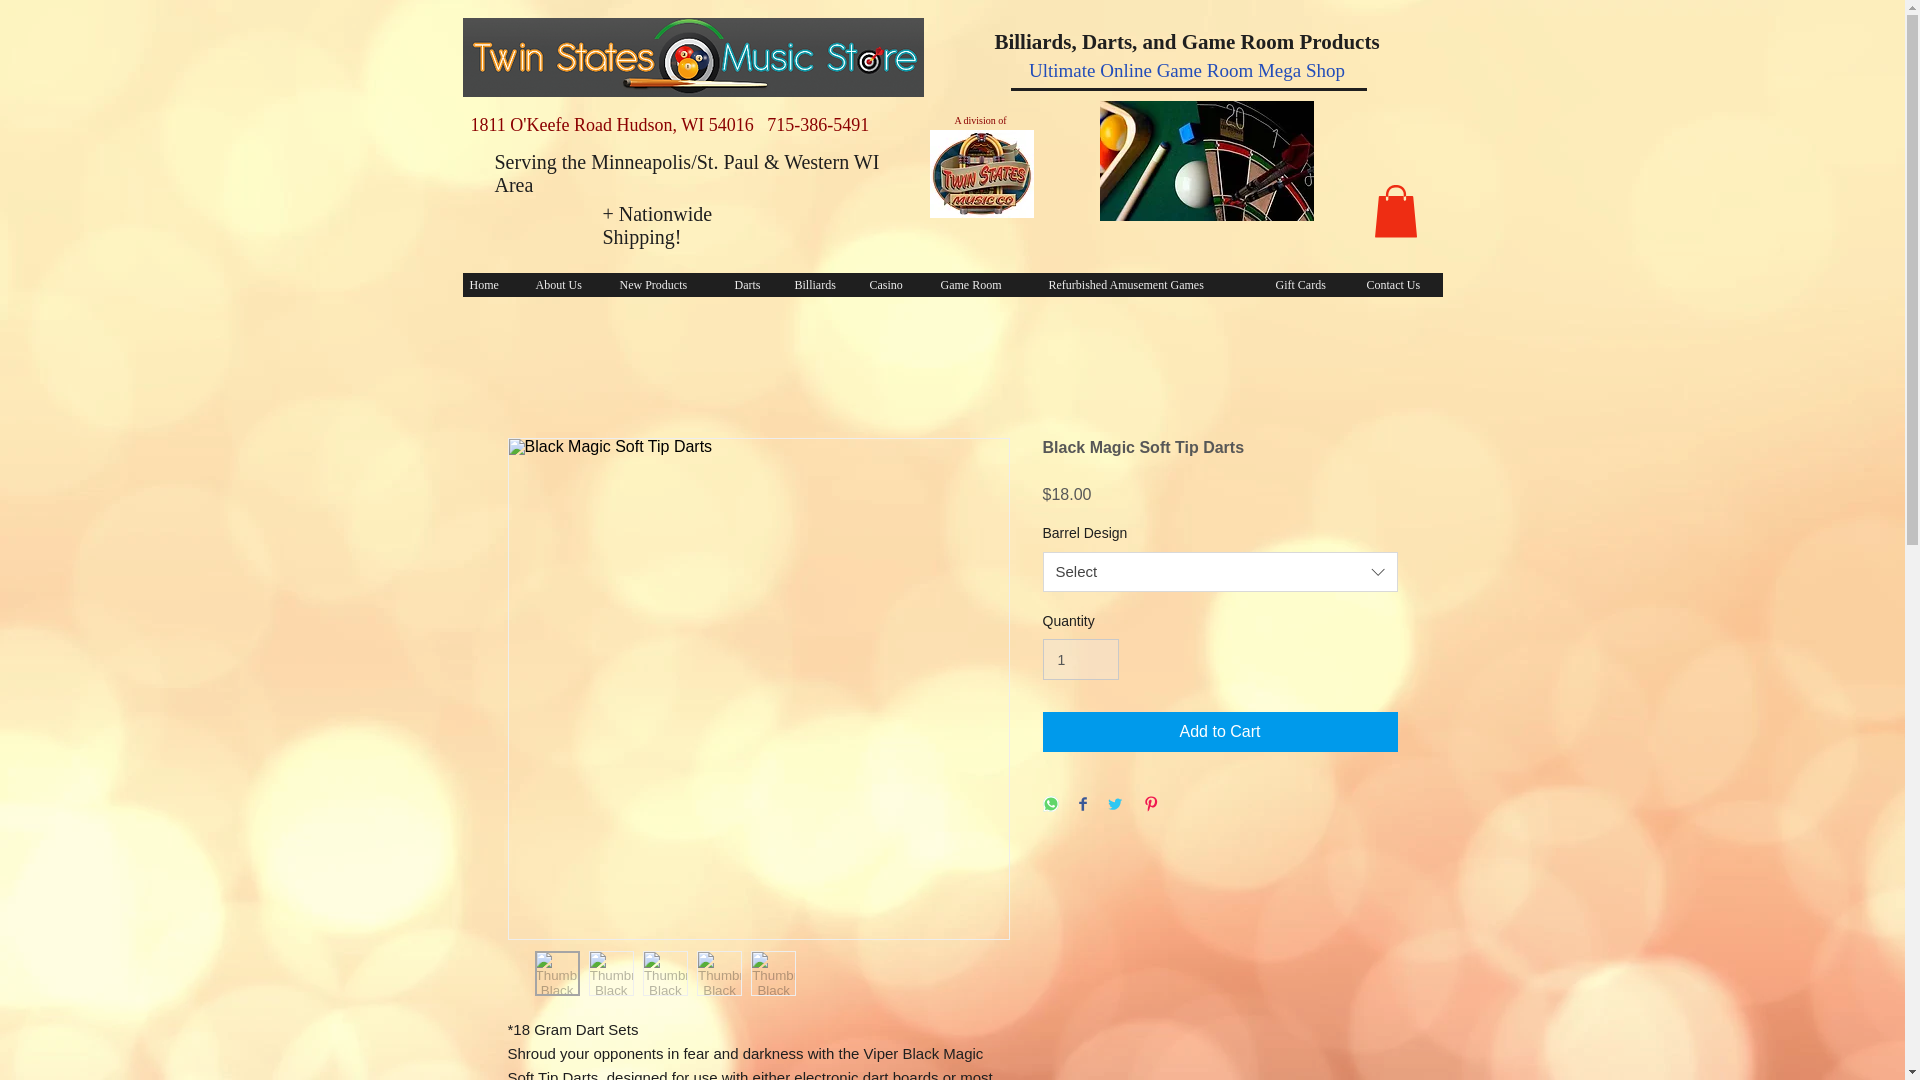 The height and width of the screenshot is (1080, 1920). I want to click on New Products, so click(661, 285).